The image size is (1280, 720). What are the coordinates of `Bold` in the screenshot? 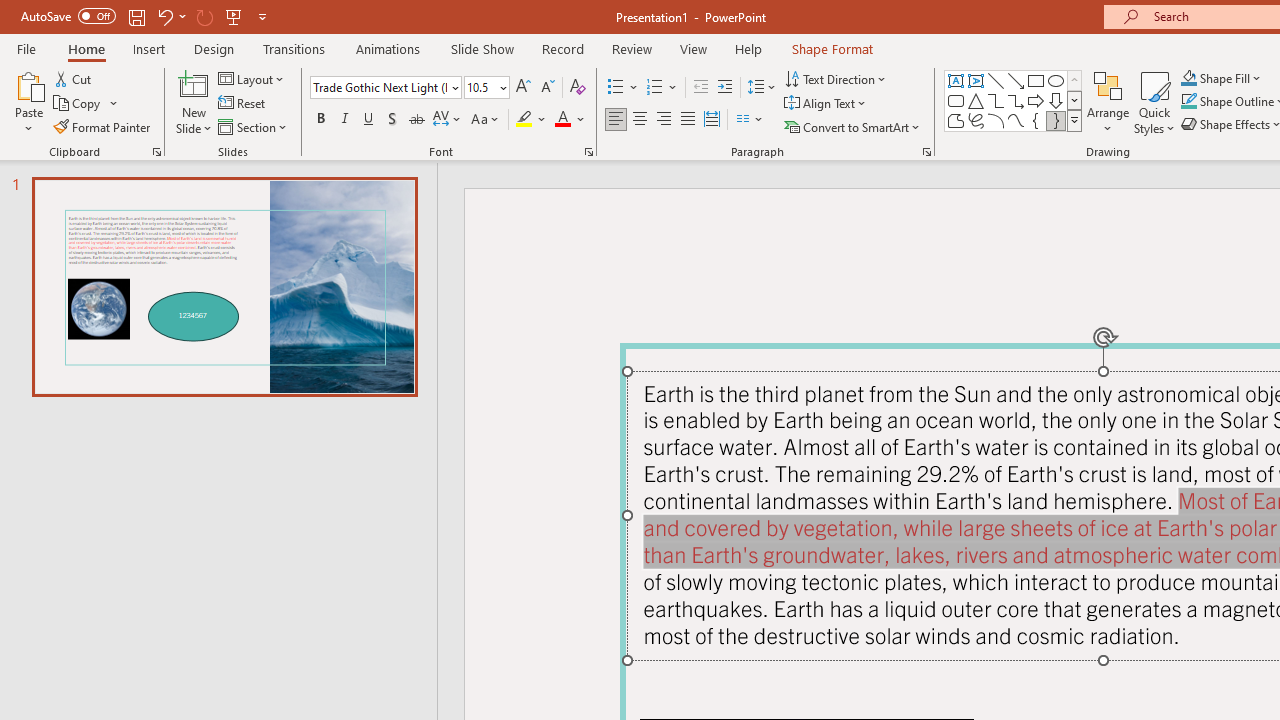 It's located at (320, 120).